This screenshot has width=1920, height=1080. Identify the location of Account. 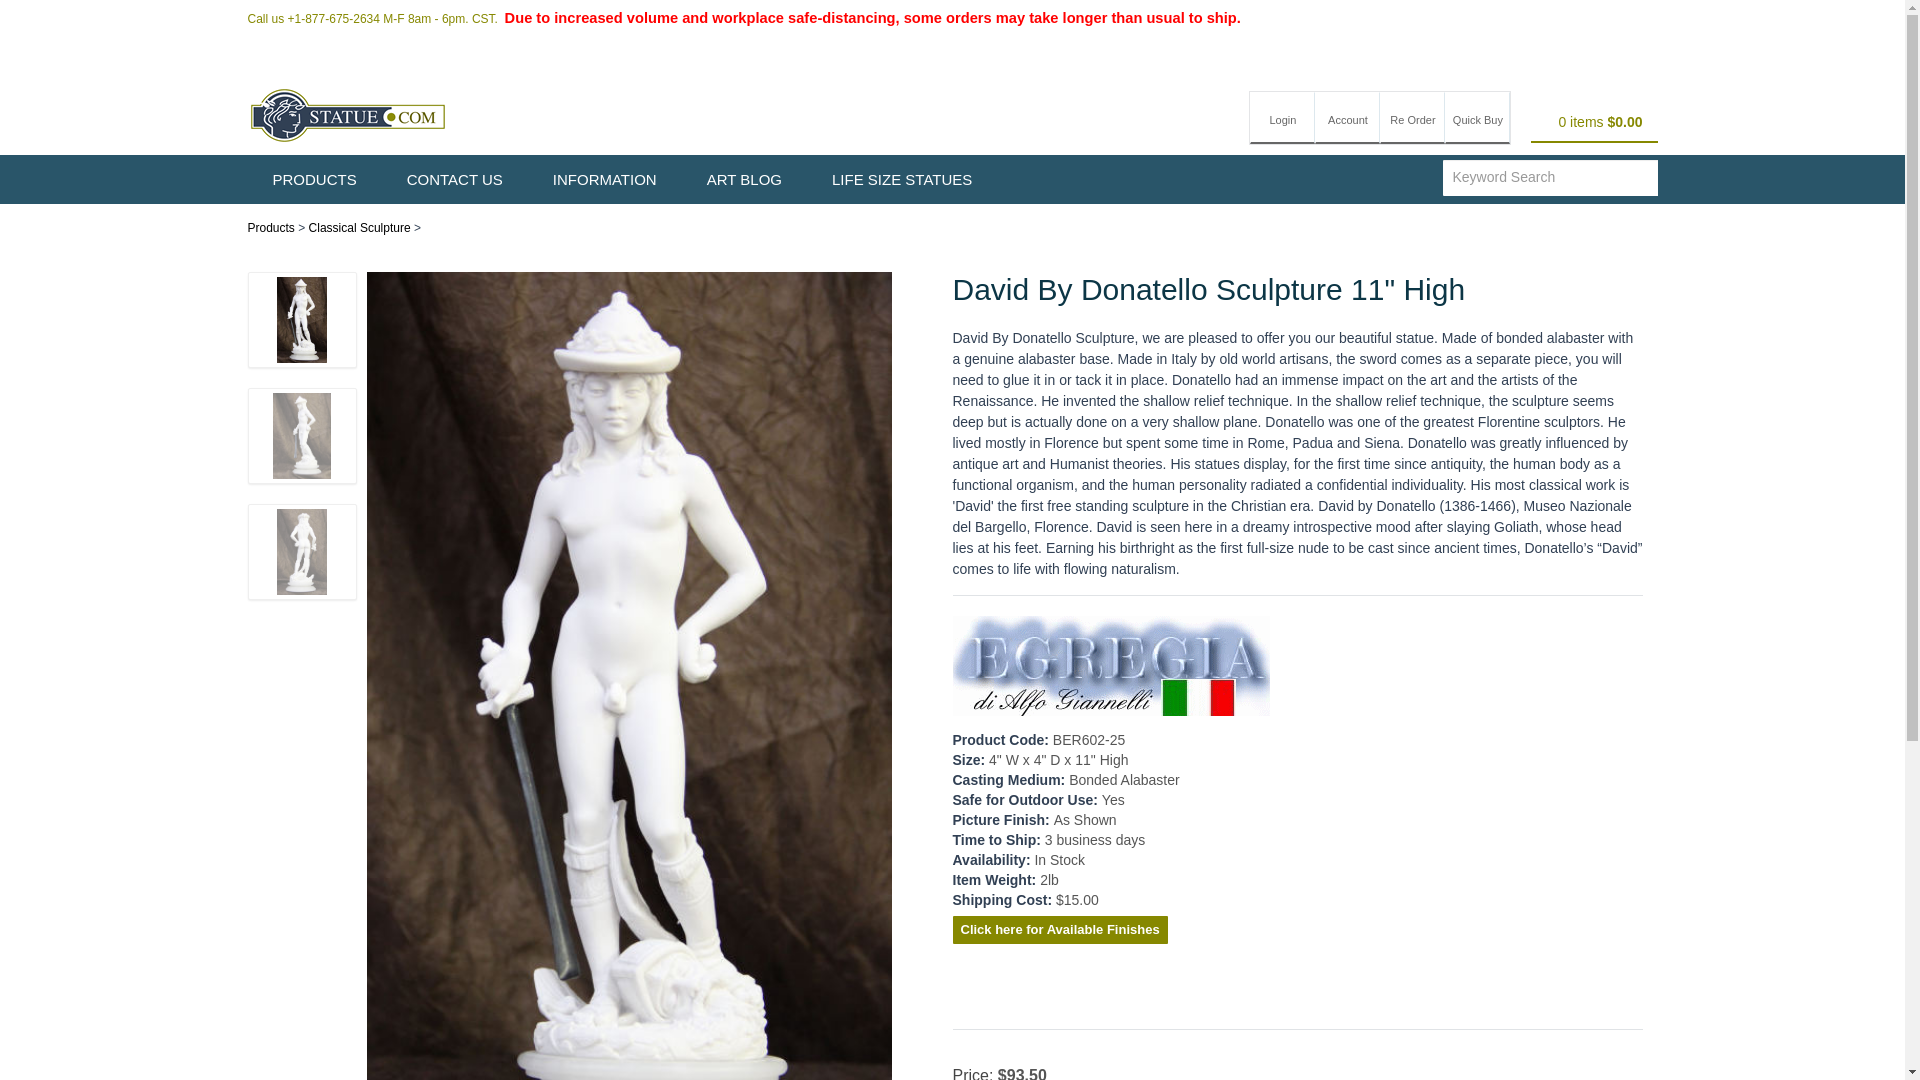
(1348, 117).